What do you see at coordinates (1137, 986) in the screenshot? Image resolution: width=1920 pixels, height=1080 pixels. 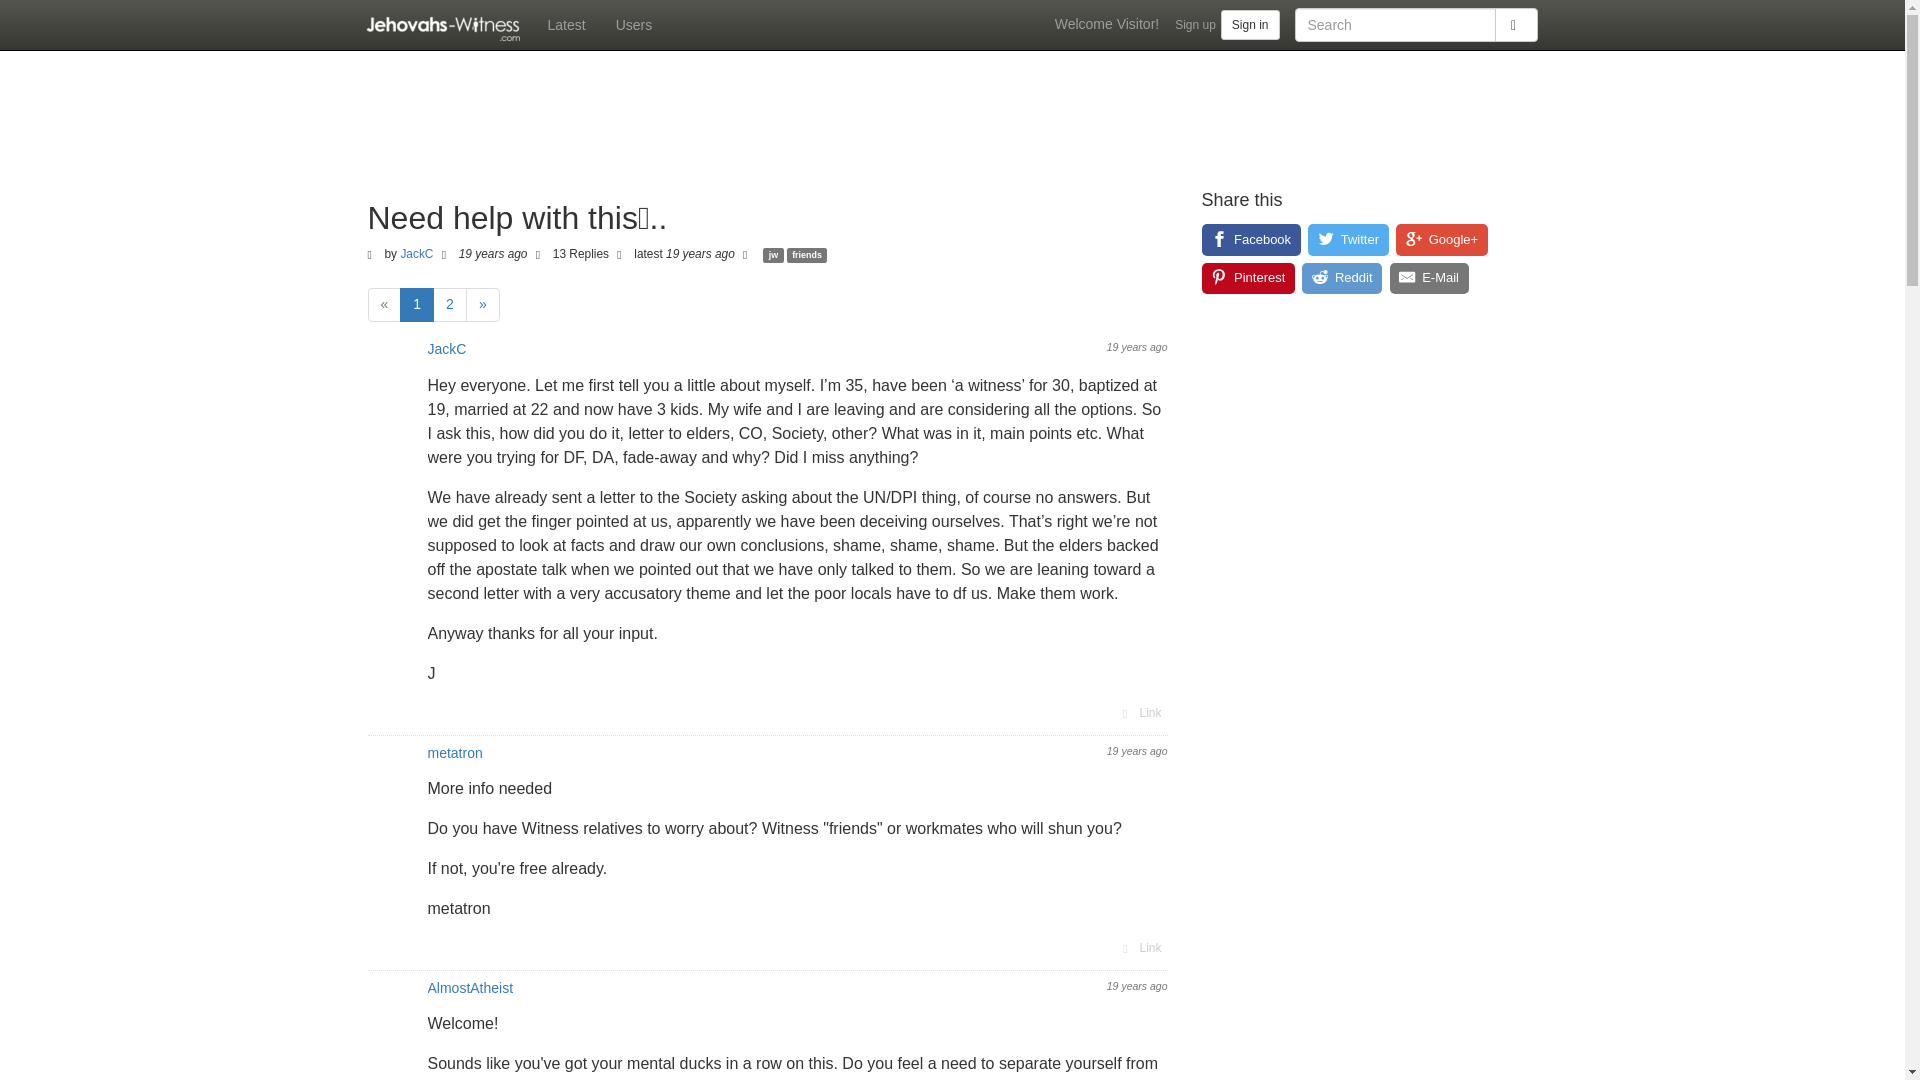 I see `Fri, Dec 23 2005, 04:58:00` at bounding box center [1137, 986].